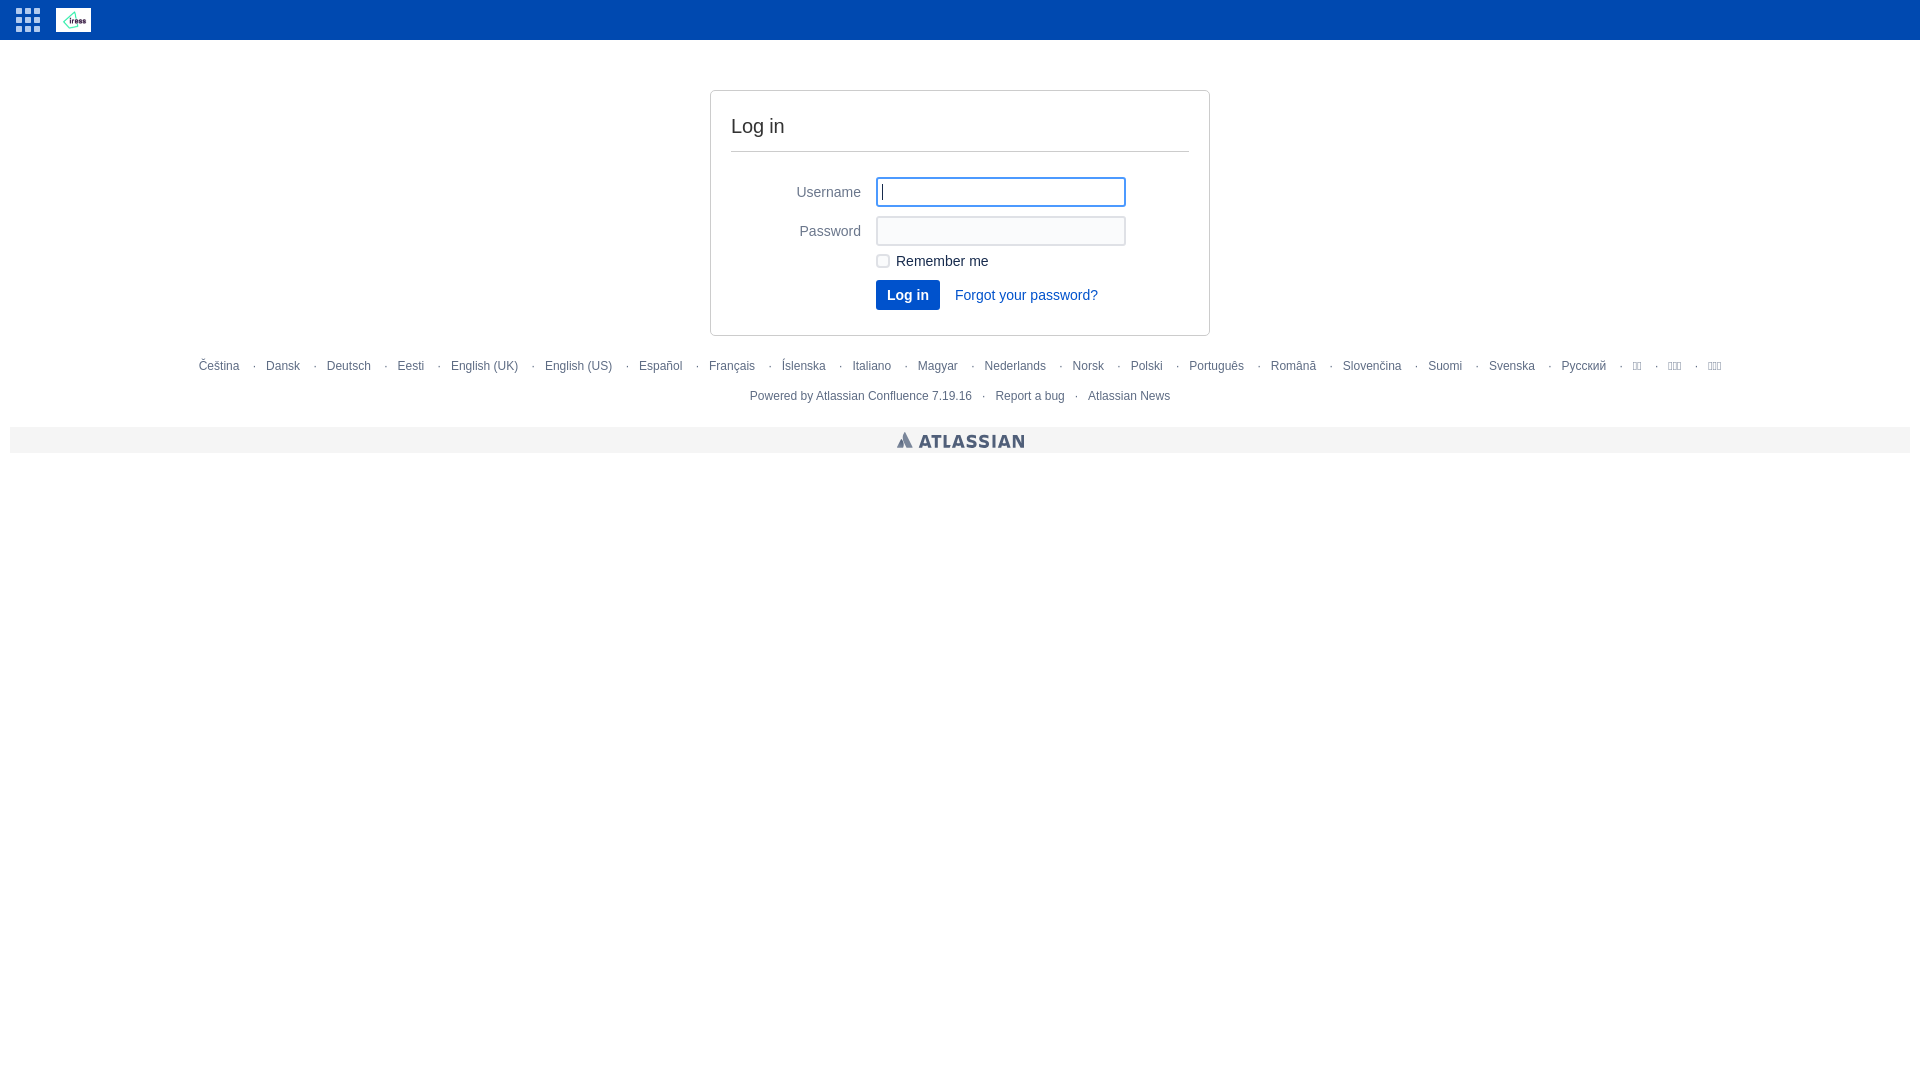  What do you see at coordinates (1016, 366) in the screenshot?
I see `Nederlands` at bounding box center [1016, 366].